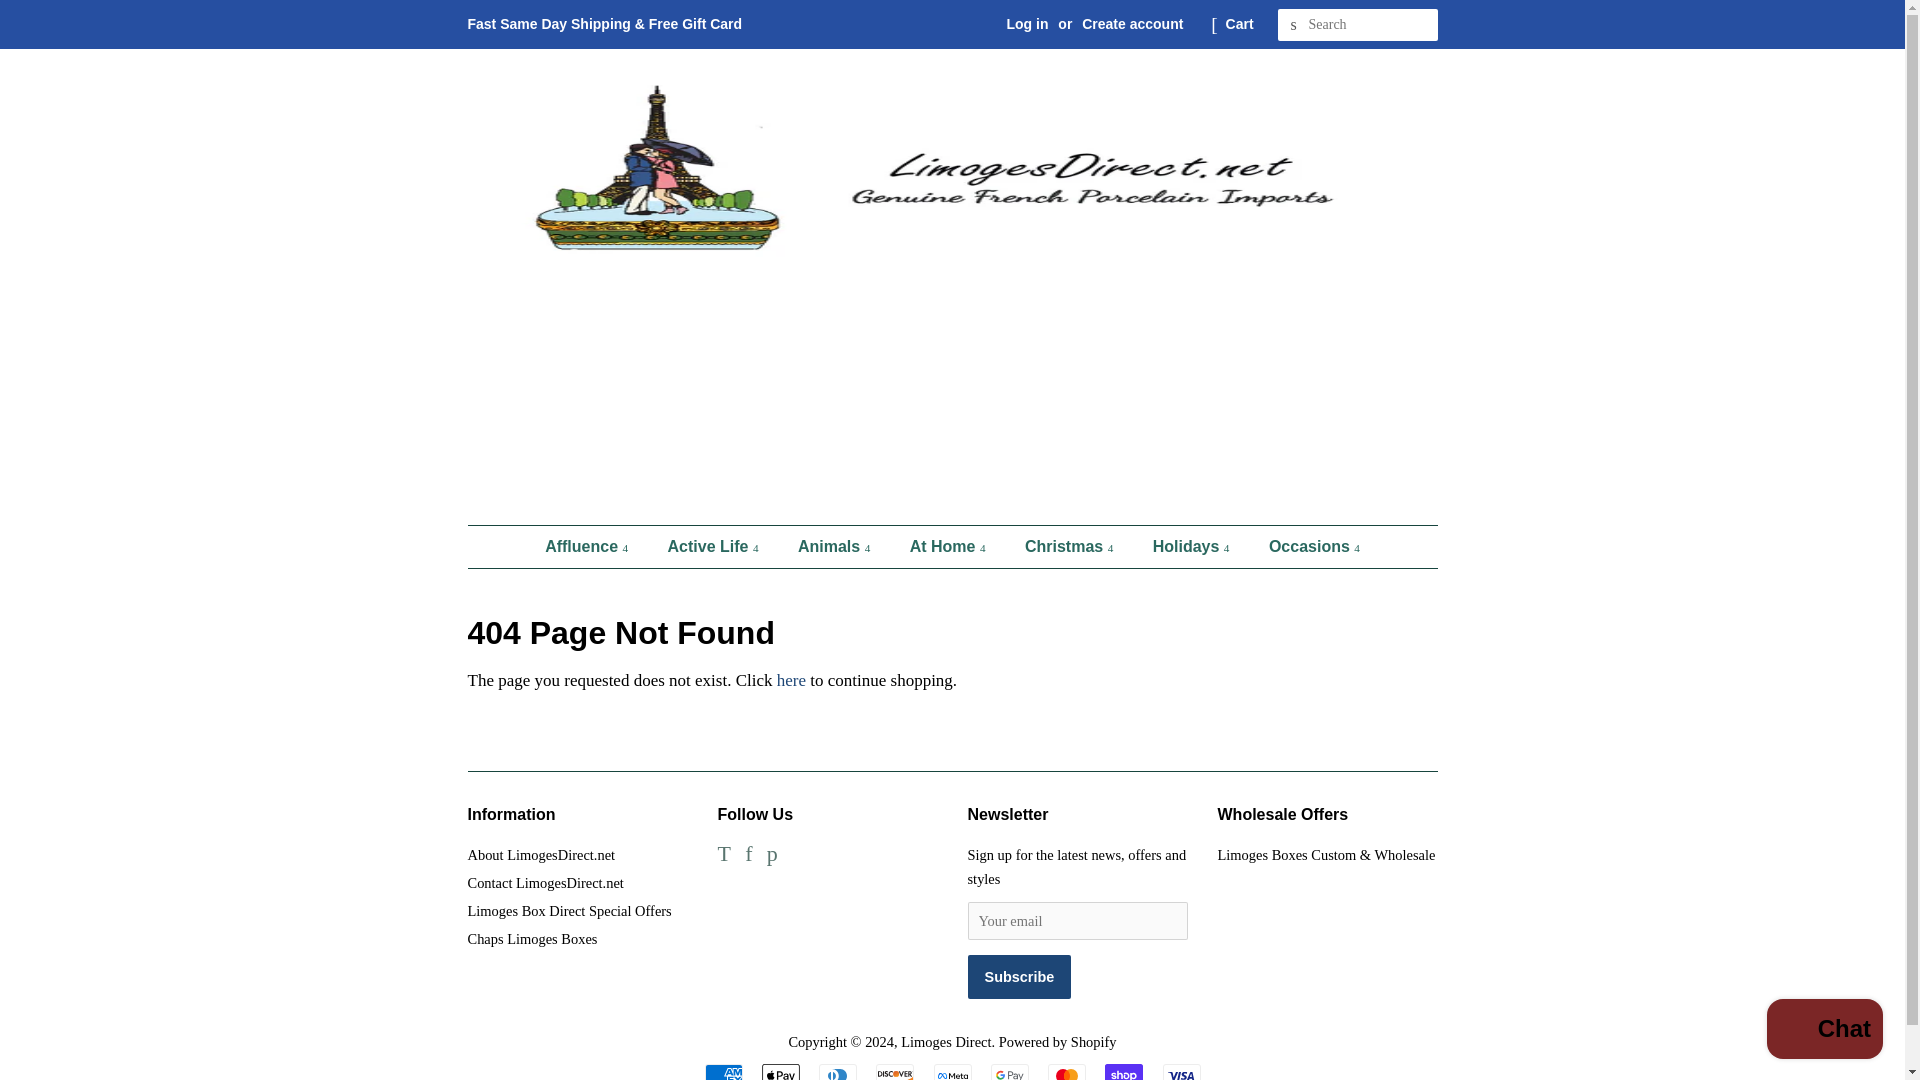  What do you see at coordinates (1019, 976) in the screenshot?
I see `Subscribe` at bounding box center [1019, 976].